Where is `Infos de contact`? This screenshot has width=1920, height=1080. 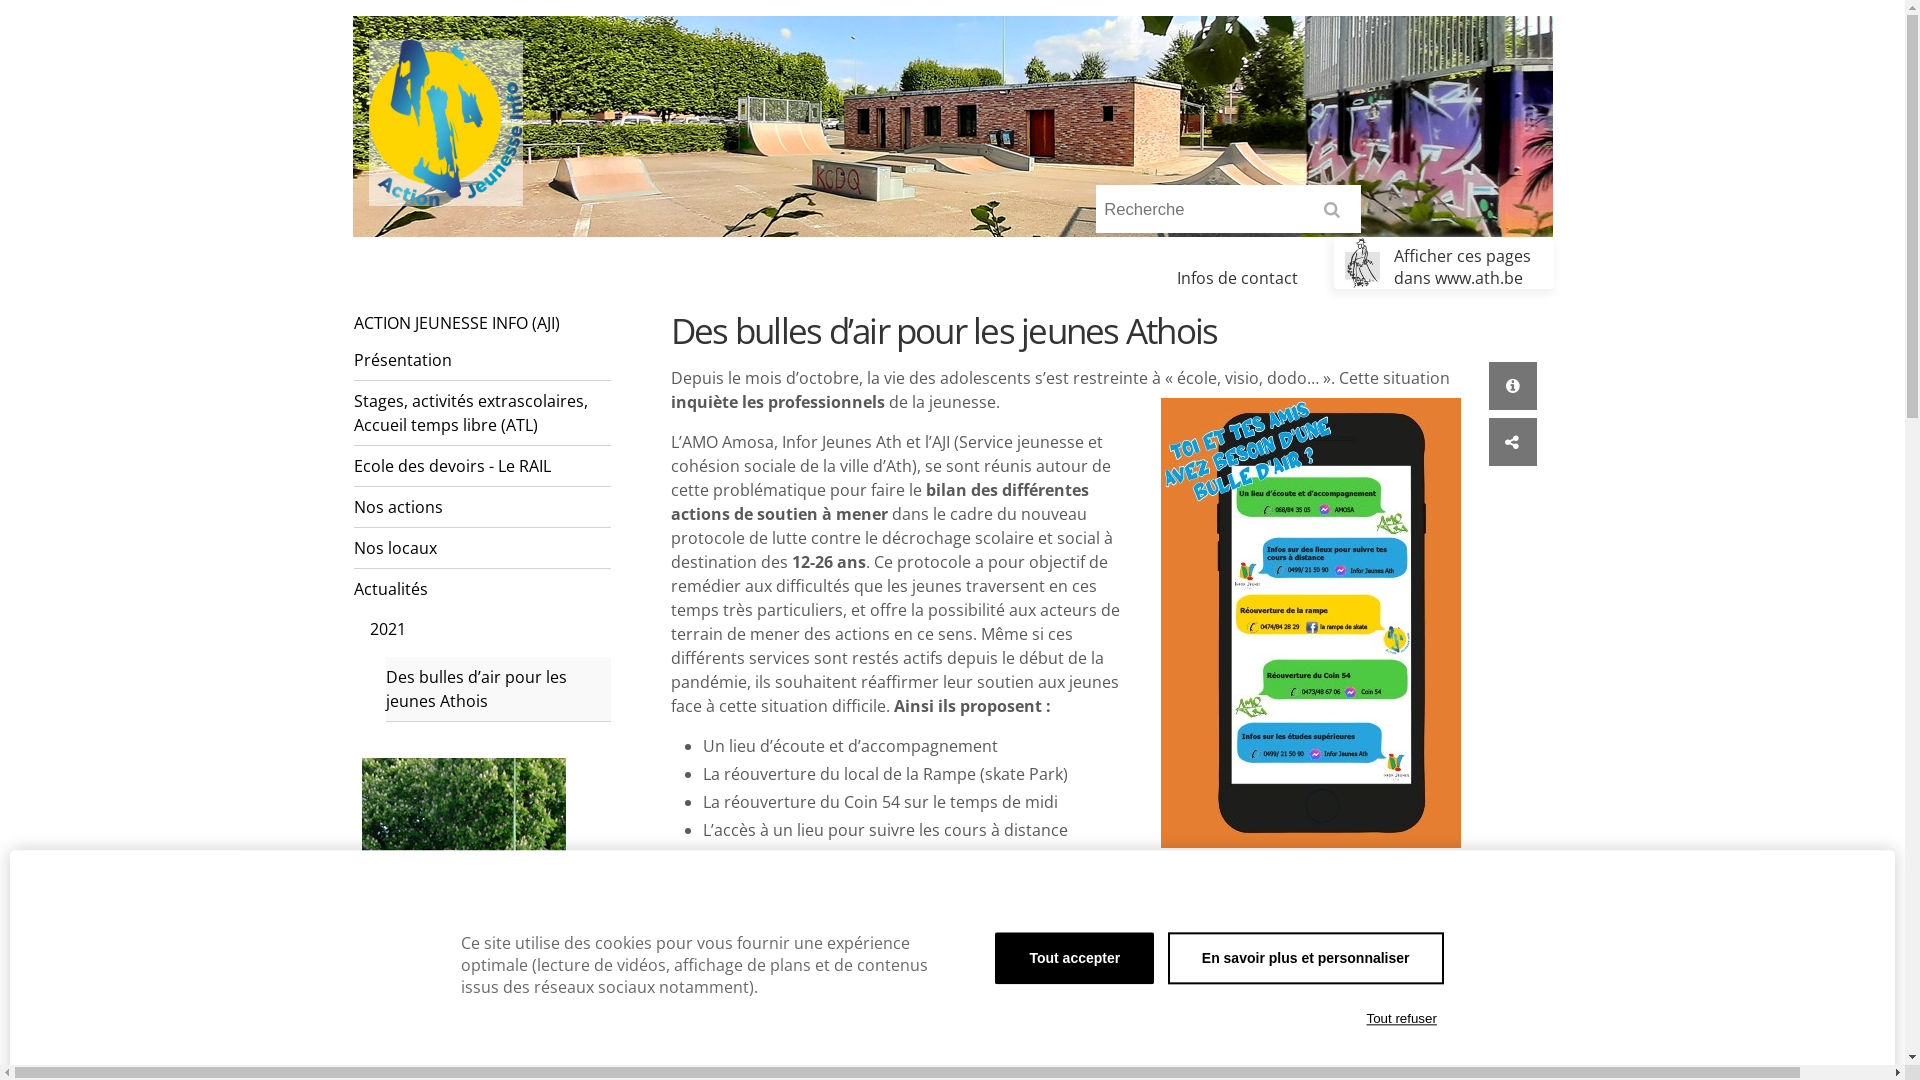 Infos de contact is located at coordinates (1238, 278).